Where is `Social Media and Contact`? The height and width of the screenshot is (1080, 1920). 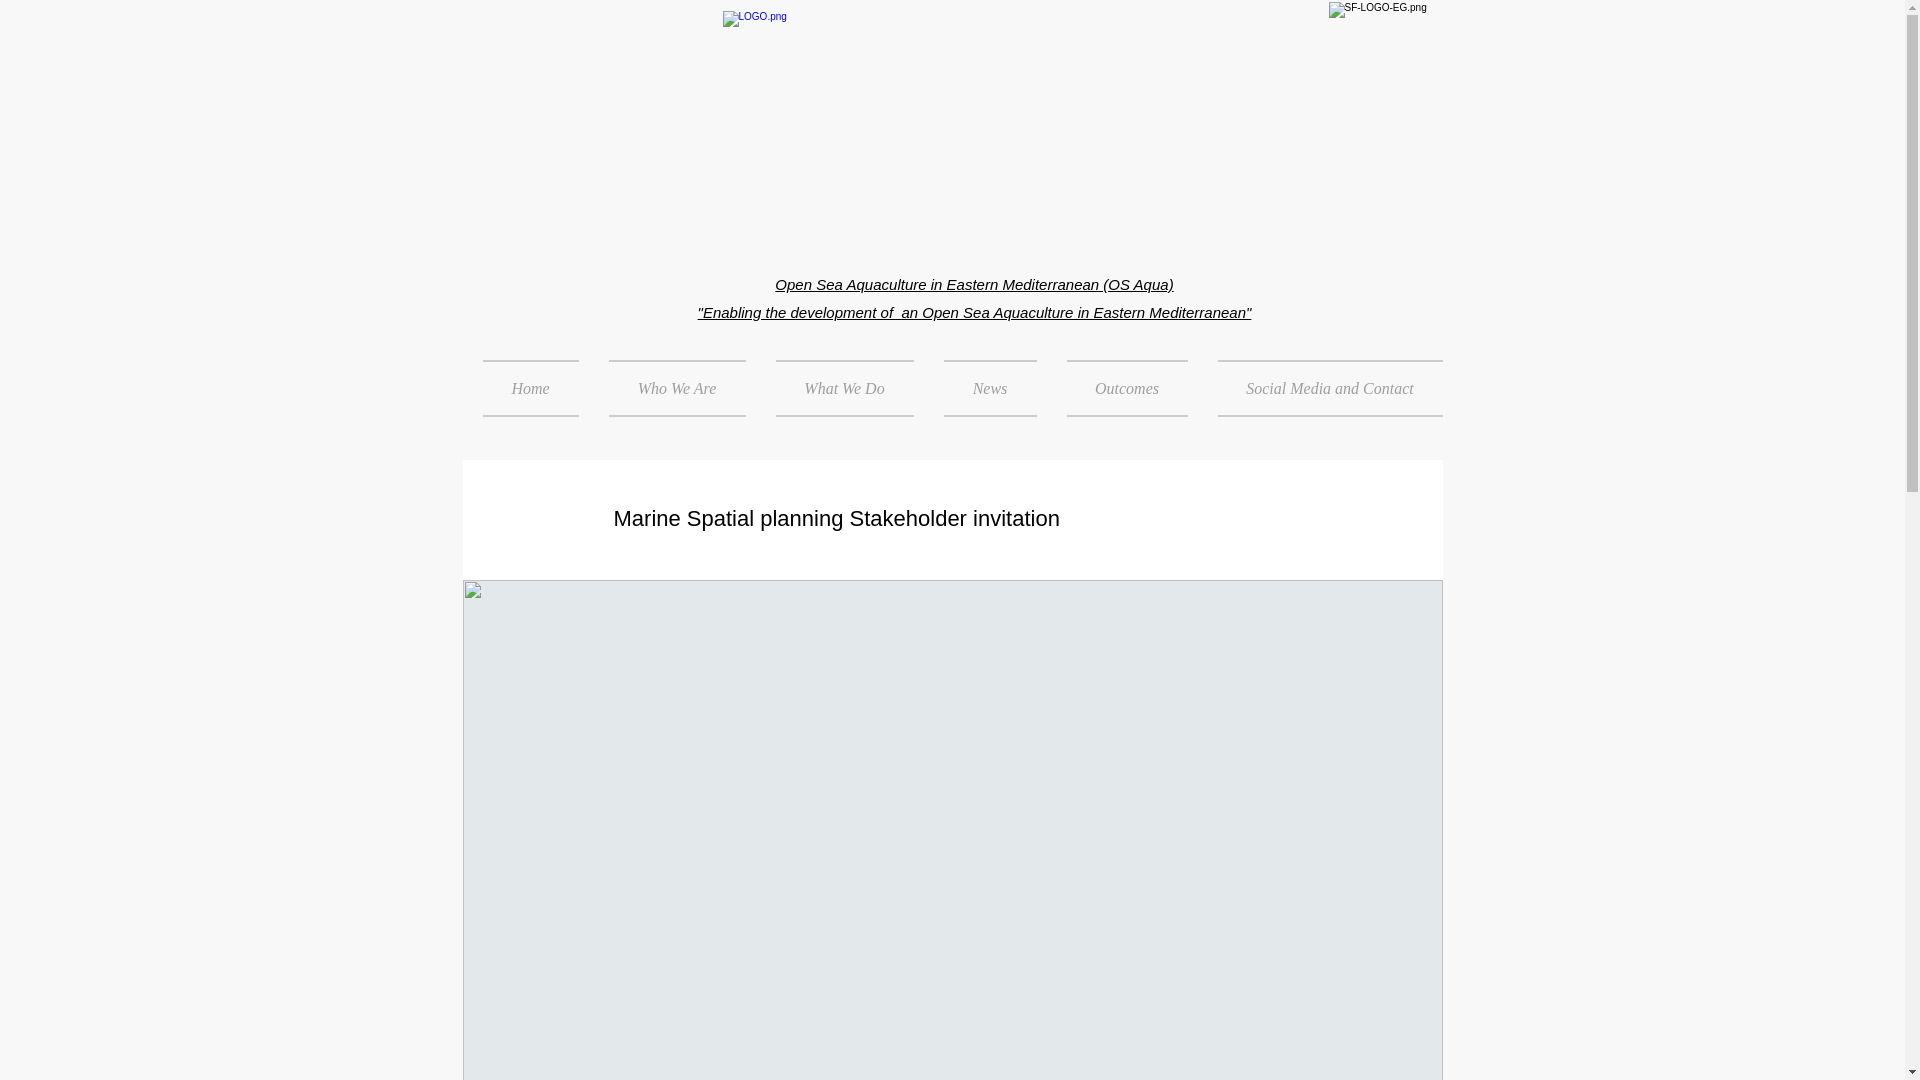 Social Media and Contact is located at coordinates (1321, 388).